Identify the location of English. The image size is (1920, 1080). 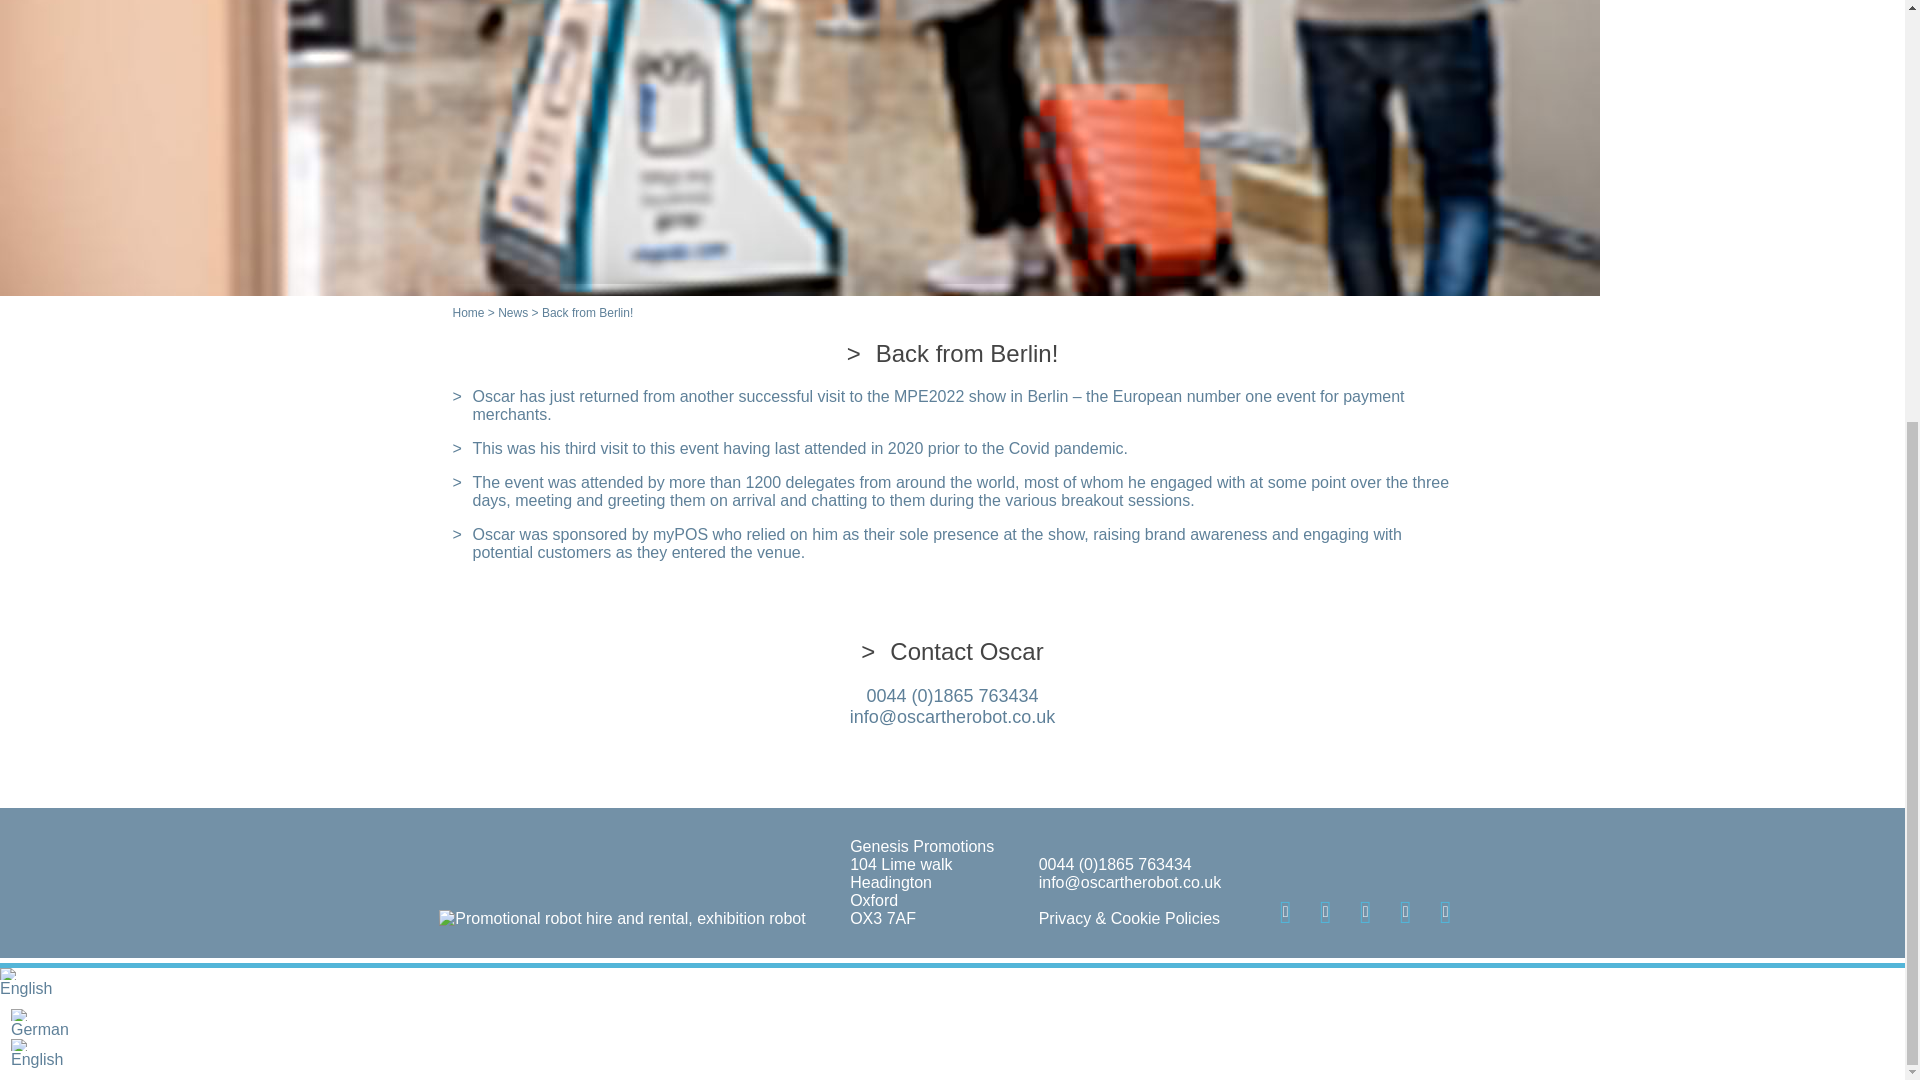
(8, 973).